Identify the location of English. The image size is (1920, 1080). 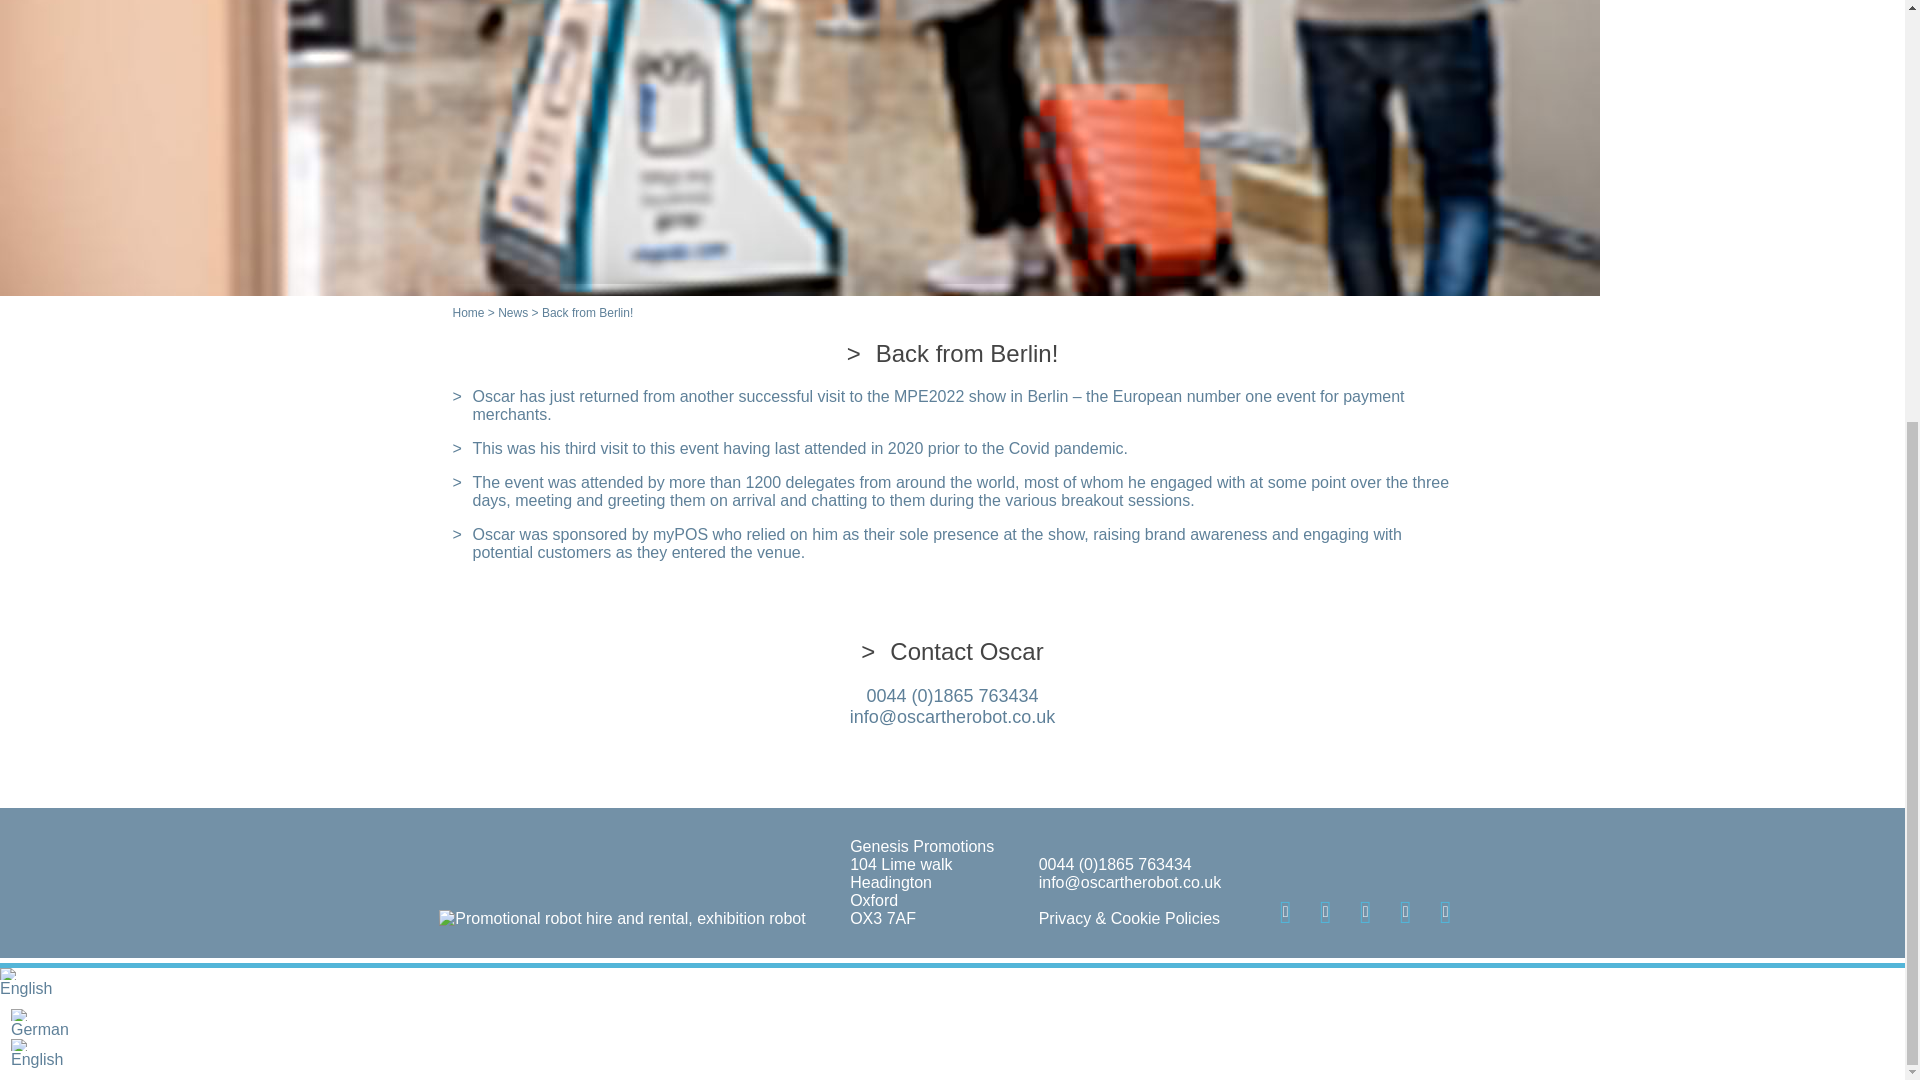
(8, 973).